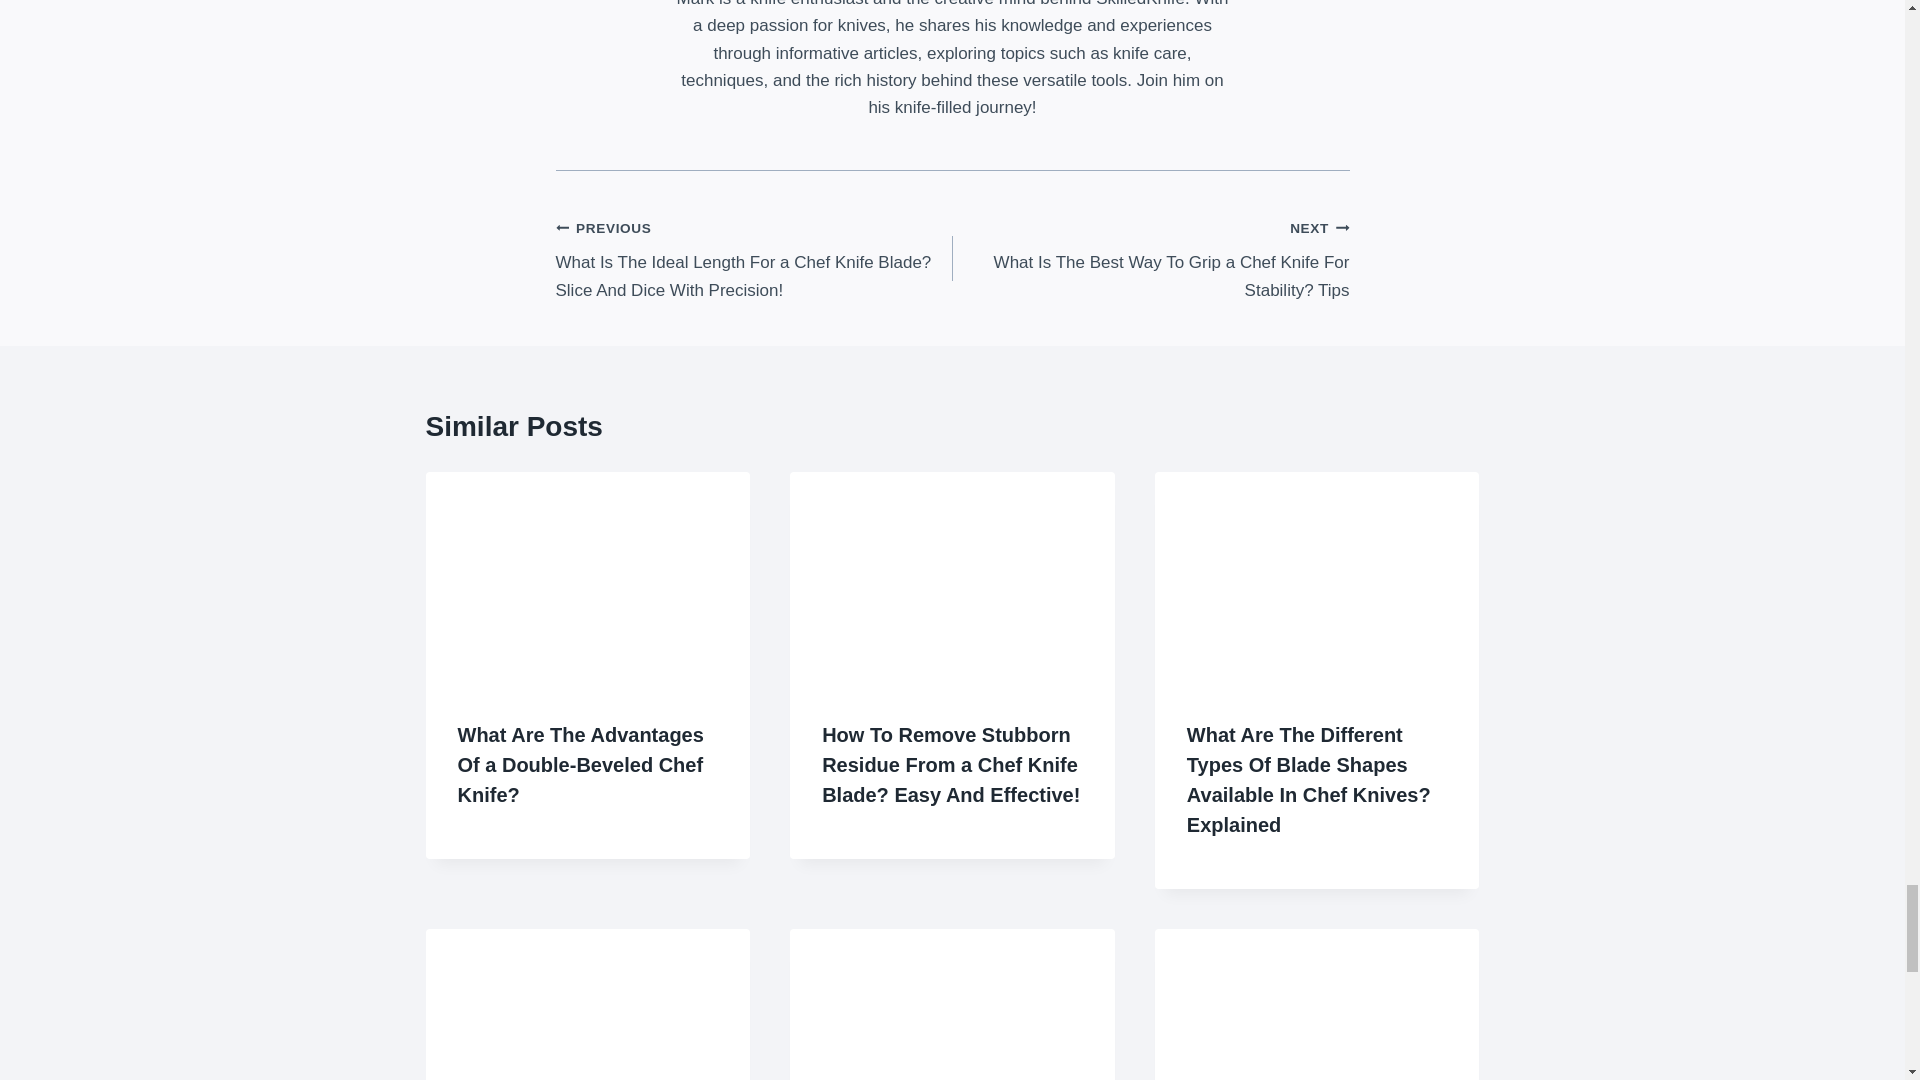 This screenshot has height=1080, width=1920. I want to click on What Are The Advantages Of a Double-Beveled Chef Knife?, so click(581, 764).